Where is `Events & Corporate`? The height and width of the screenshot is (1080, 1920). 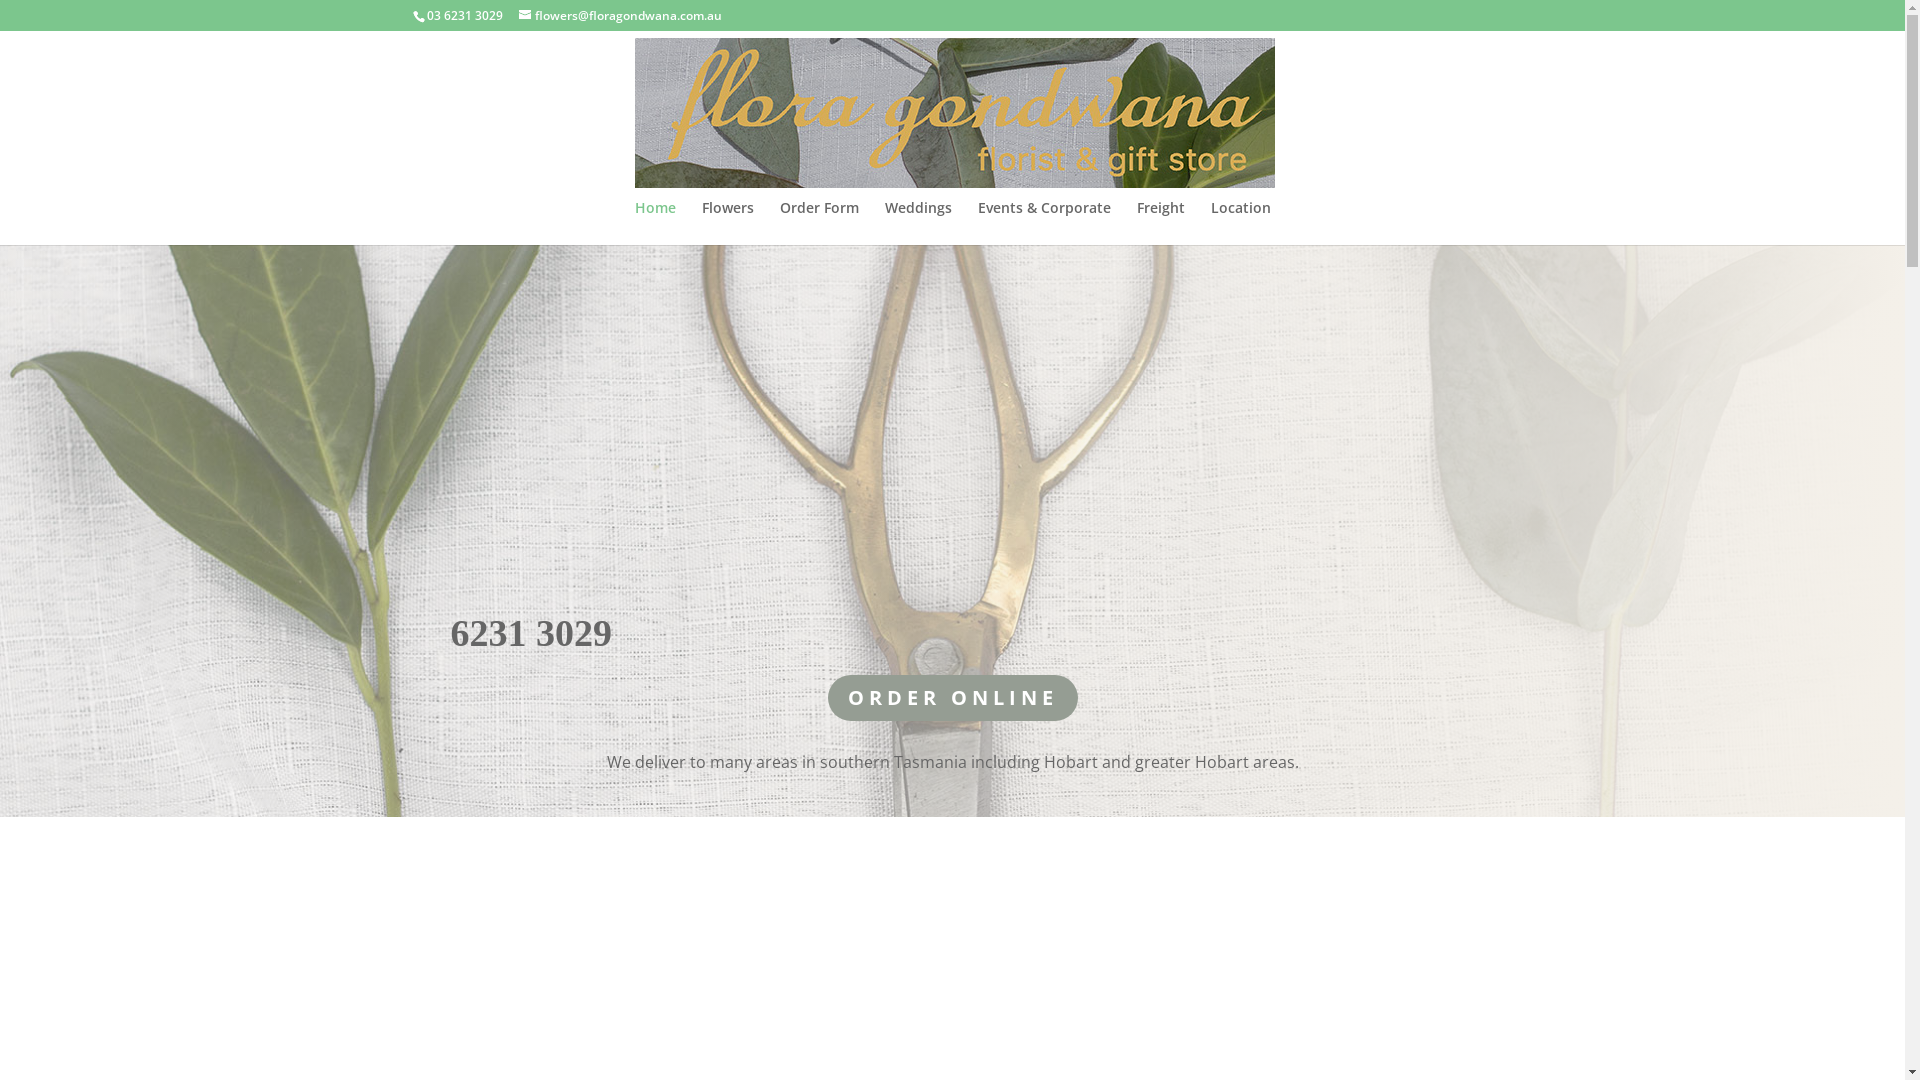
Events & Corporate is located at coordinates (1044, 223).